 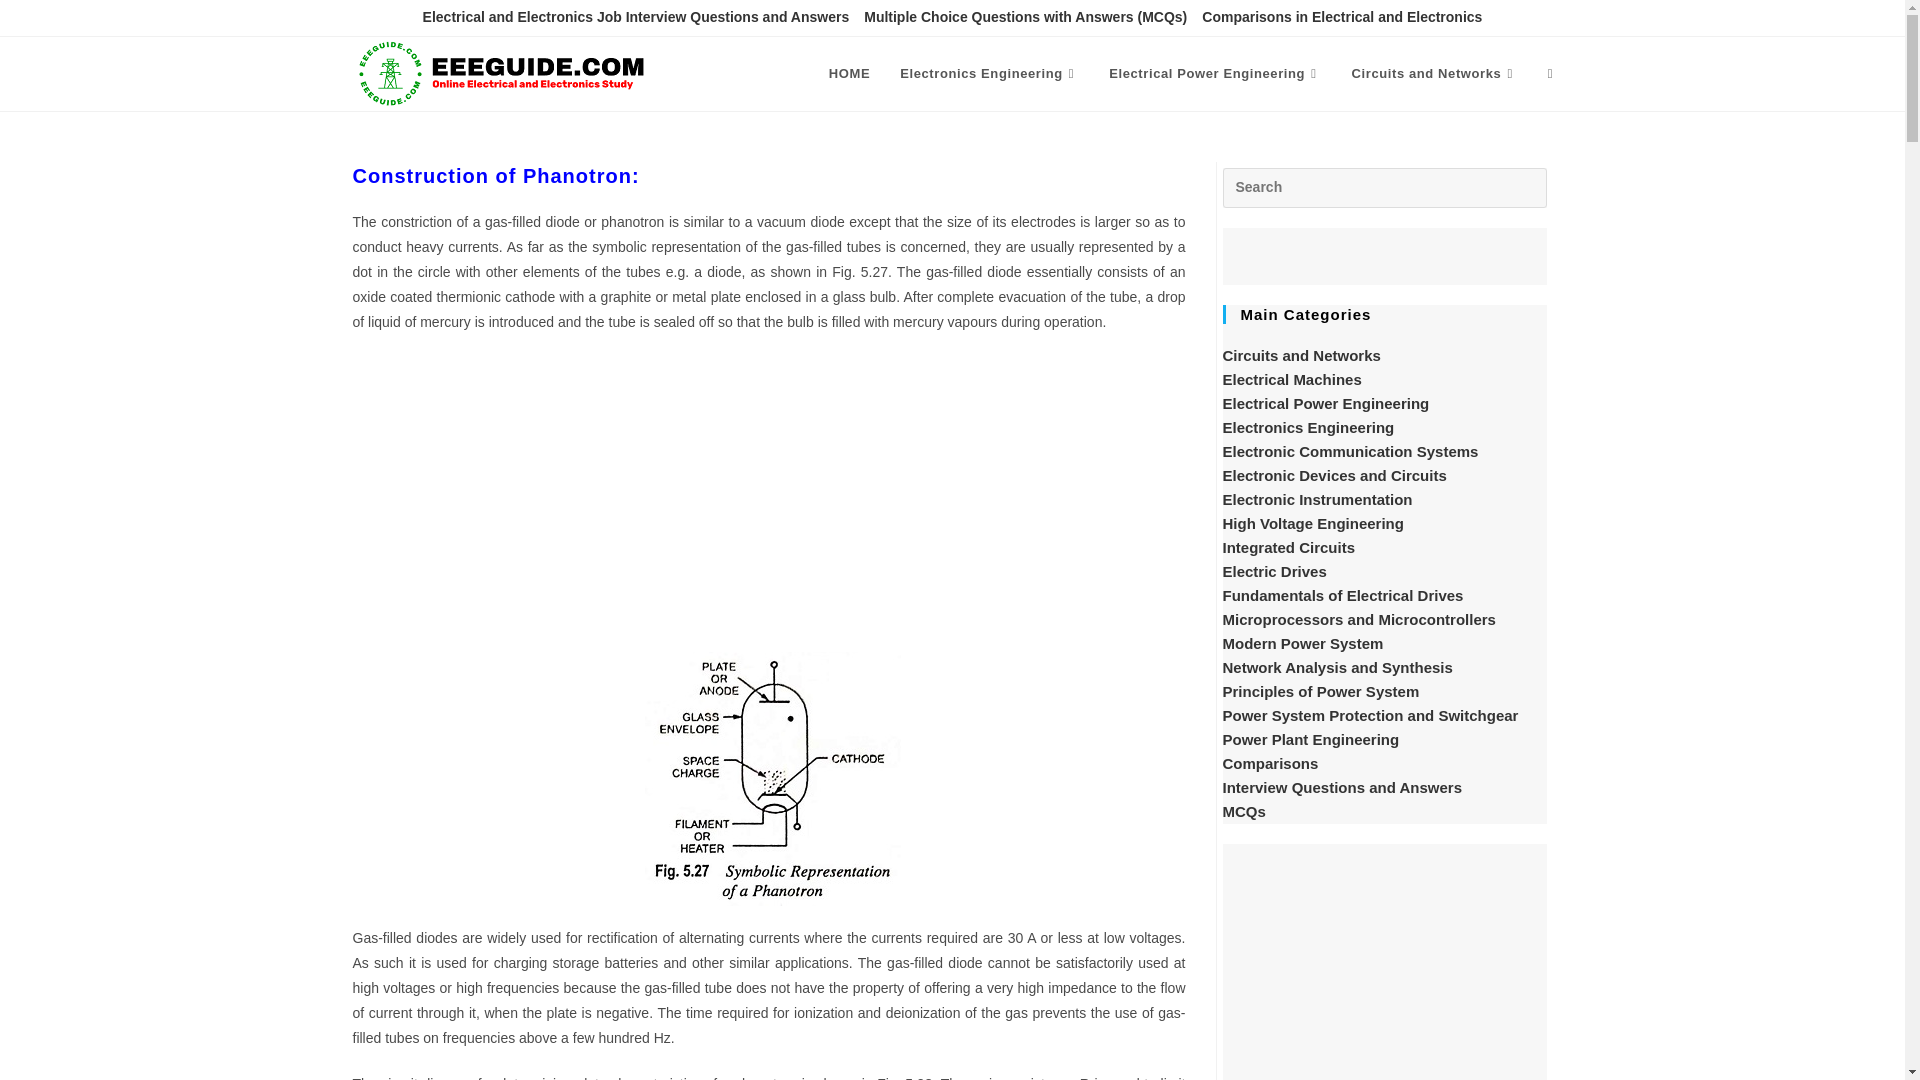 I want to click on Circuits and Networks, so click(x=1434, y=74).